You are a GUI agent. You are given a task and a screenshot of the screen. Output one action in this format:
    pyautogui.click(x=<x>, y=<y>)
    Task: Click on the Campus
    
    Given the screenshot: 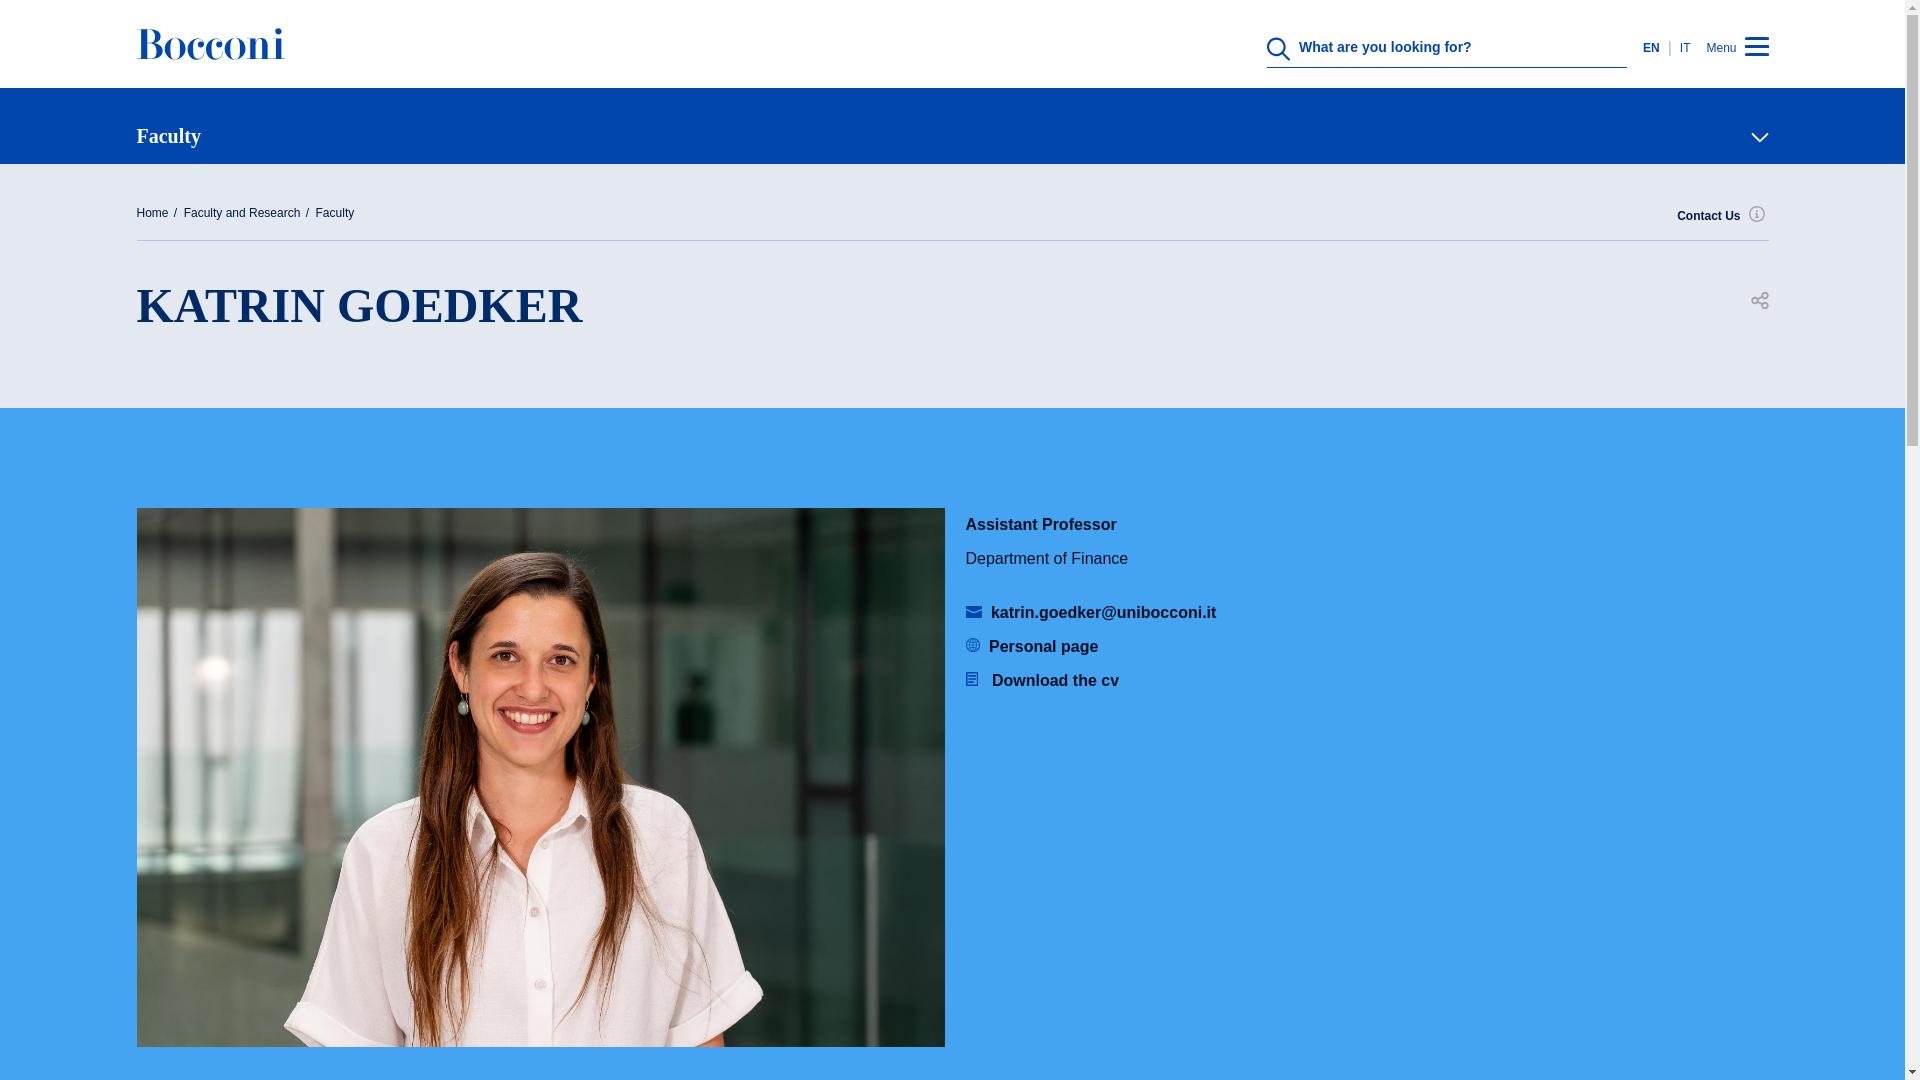 What is the action you would take?
    pyautogui.click(x=944, y=727)
    